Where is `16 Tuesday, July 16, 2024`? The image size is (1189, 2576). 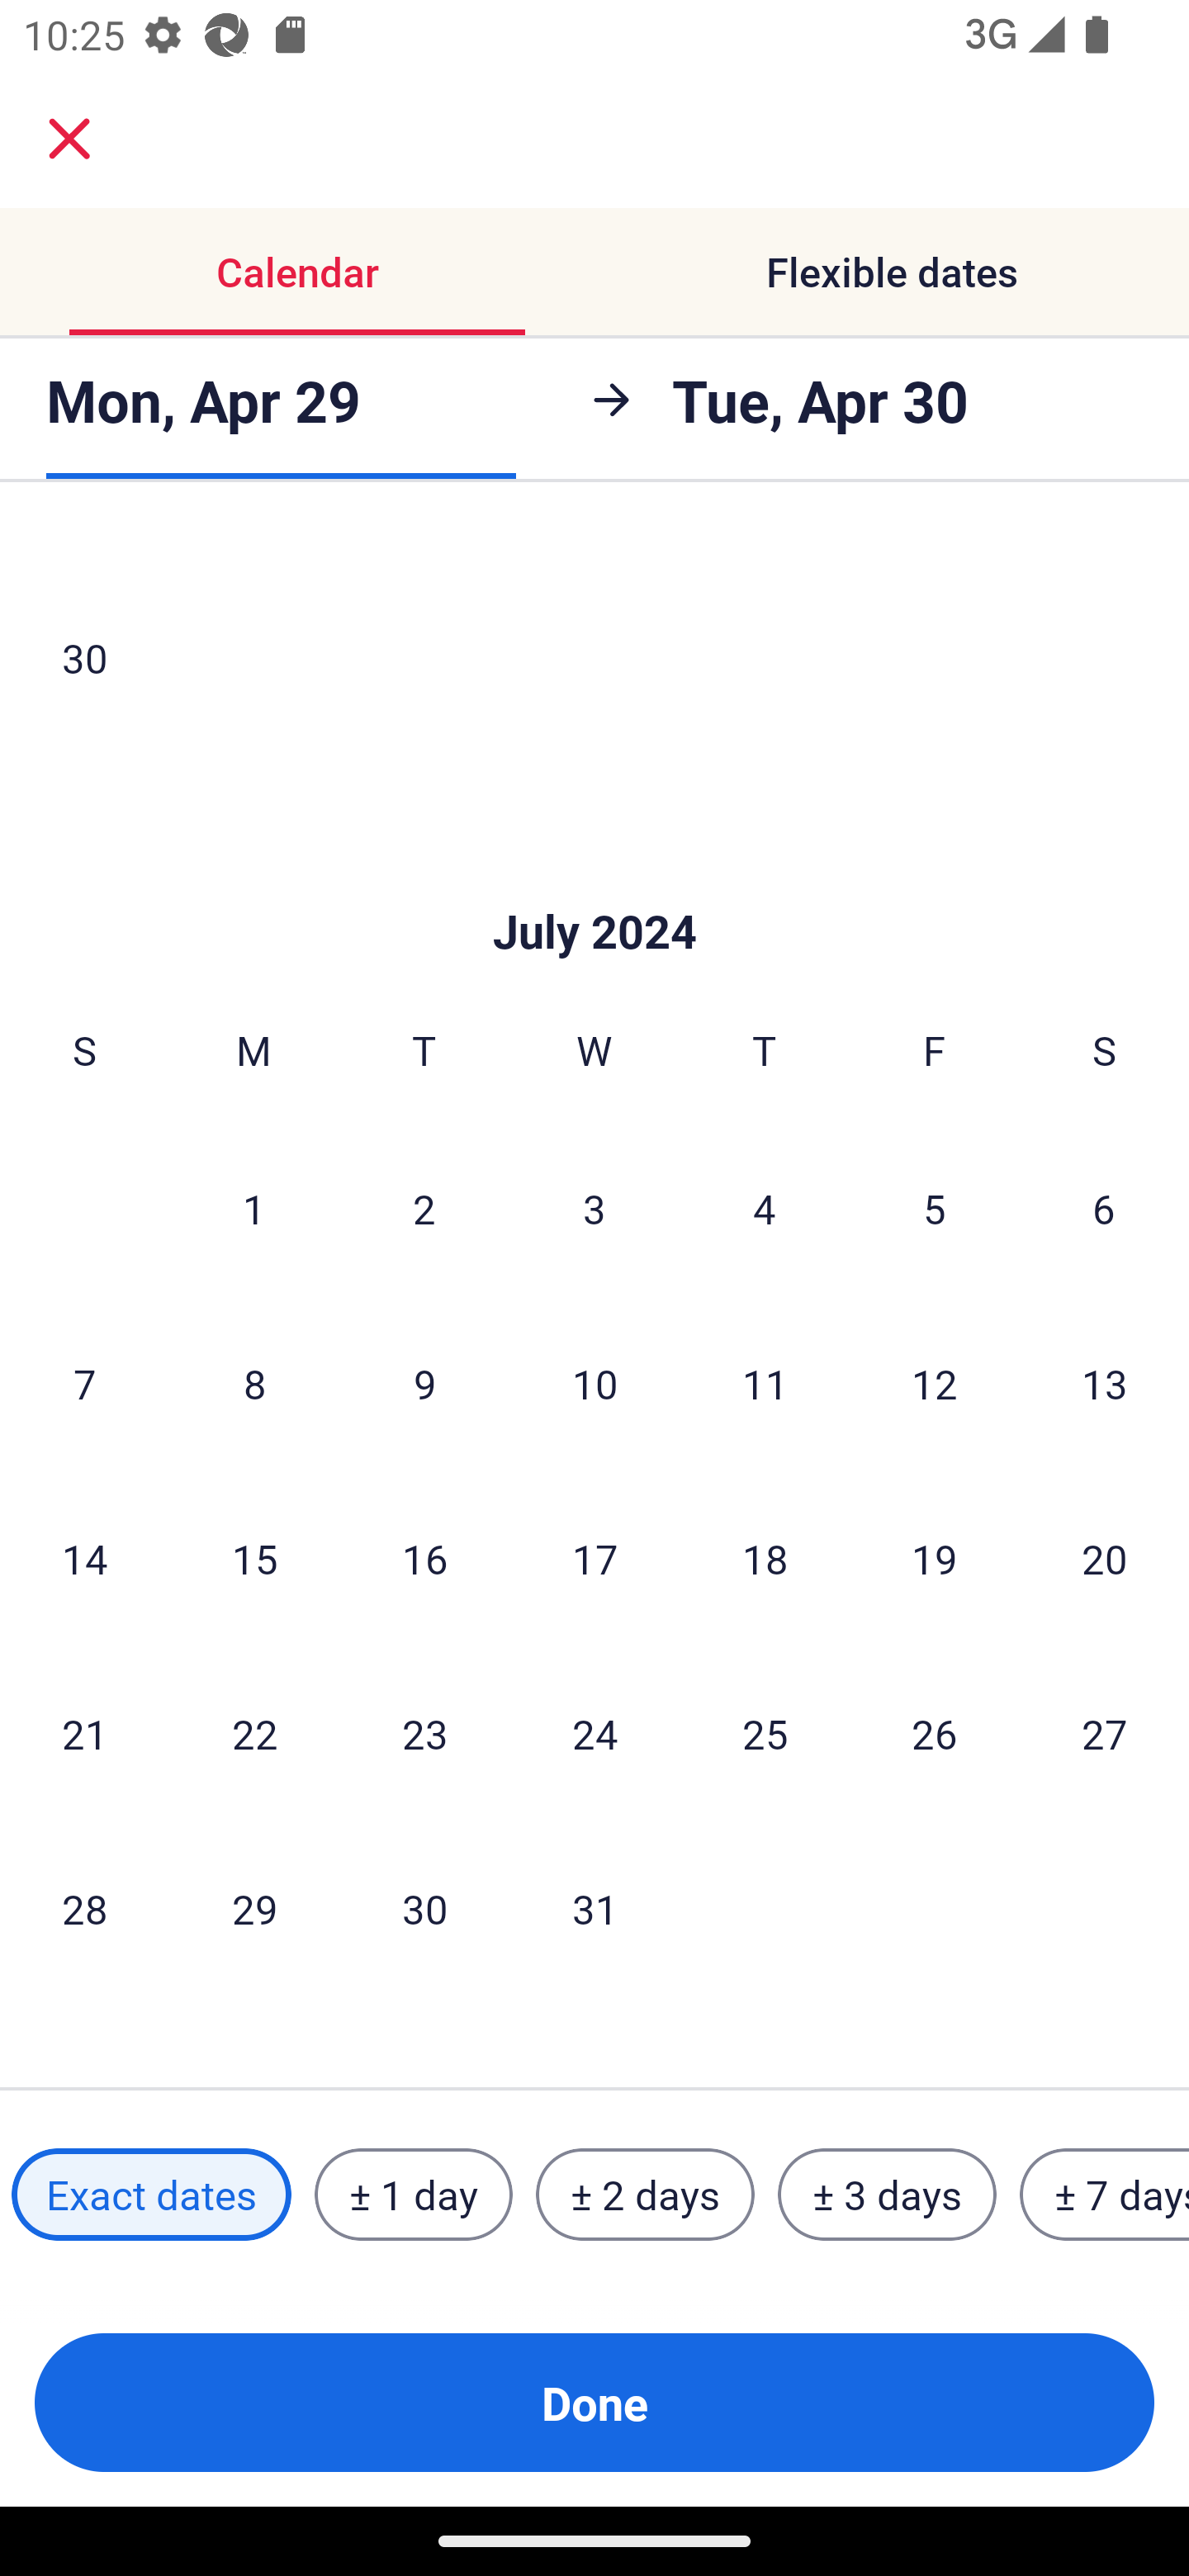
16 Tuesday, July 16, 2024 is located at coordinates (424, 1558).